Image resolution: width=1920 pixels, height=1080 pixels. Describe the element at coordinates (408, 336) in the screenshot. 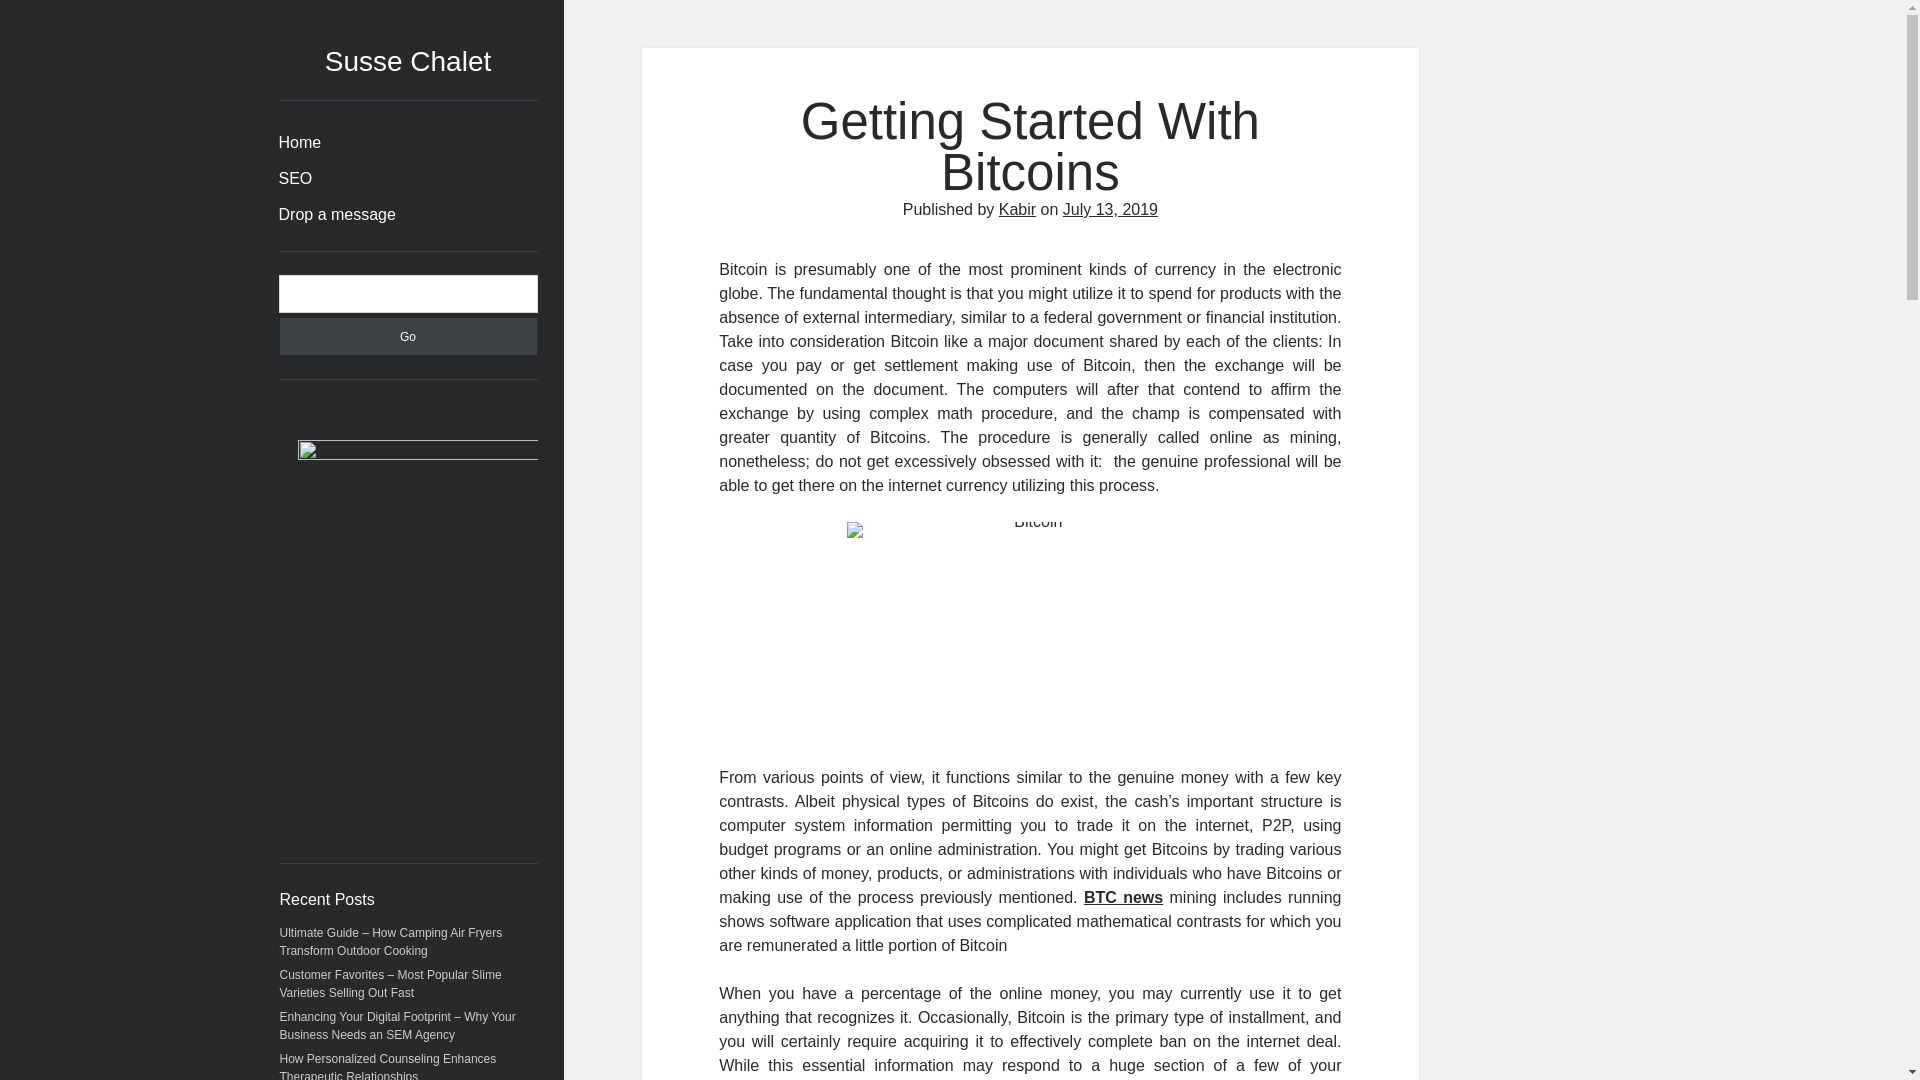

I see `Go` at that location.